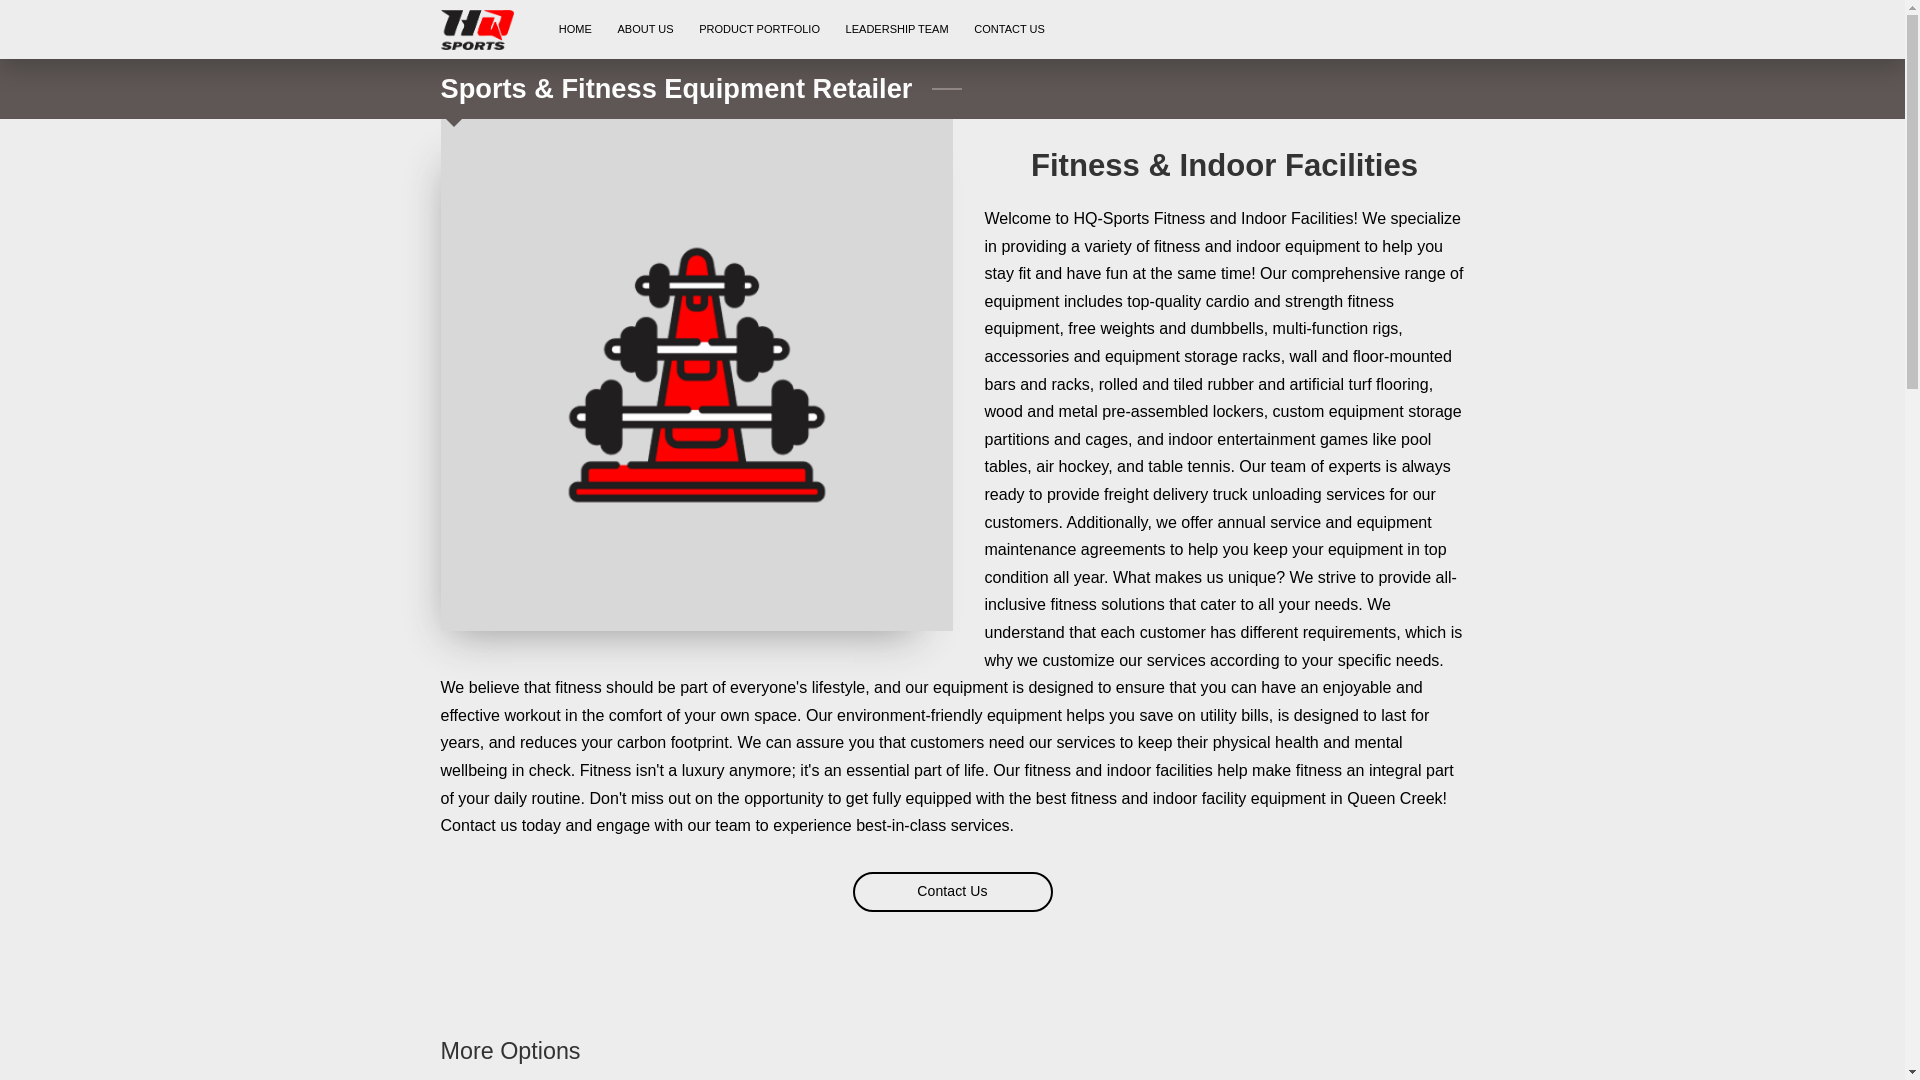 This screenshot has width=1920, height=1080. What do you see at coordinates (952, 891) in the screenshot?
I see `Contact Us` at bounding box center [952, 891].